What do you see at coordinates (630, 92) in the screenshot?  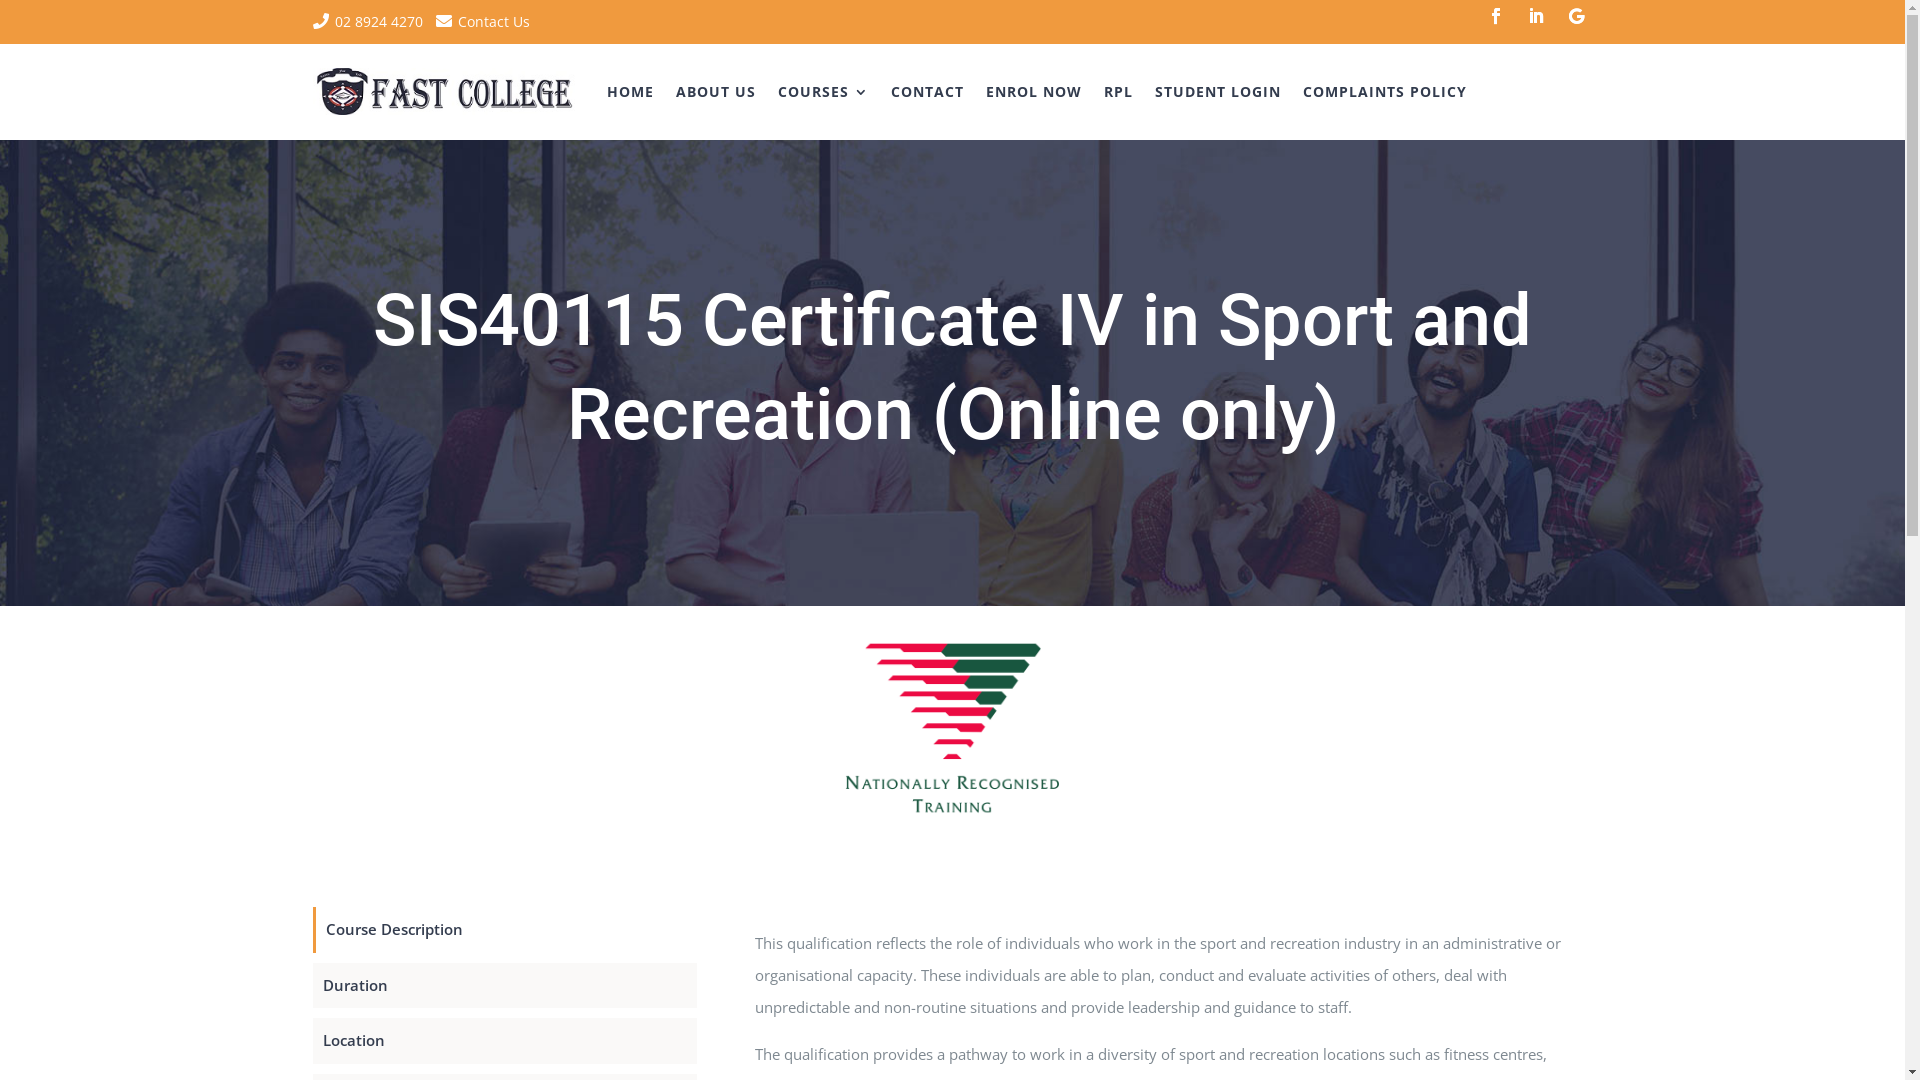 I see `HOME` at bounding box center [630, 92].